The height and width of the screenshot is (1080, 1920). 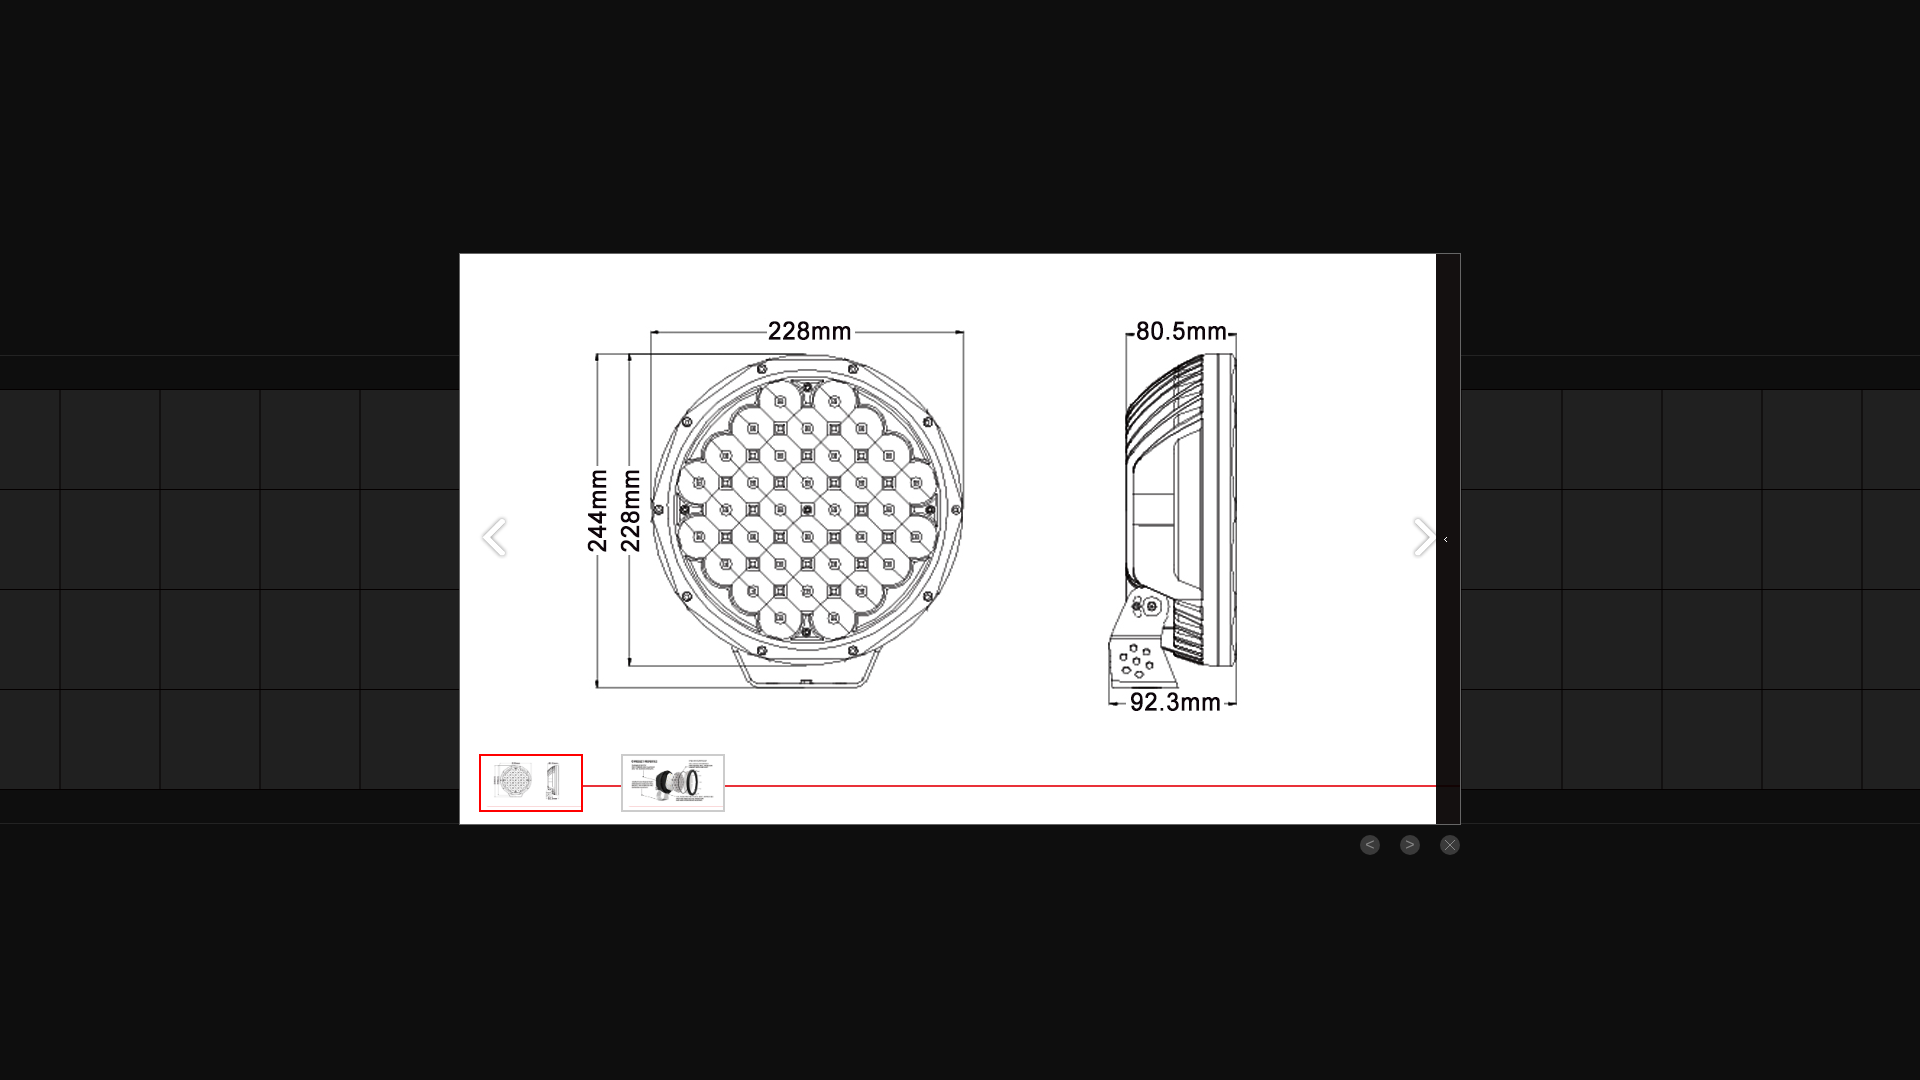 What do you see at coordinates (1410, 845) in the screenshot?
I see `>` at bounding box center [1410, 845].